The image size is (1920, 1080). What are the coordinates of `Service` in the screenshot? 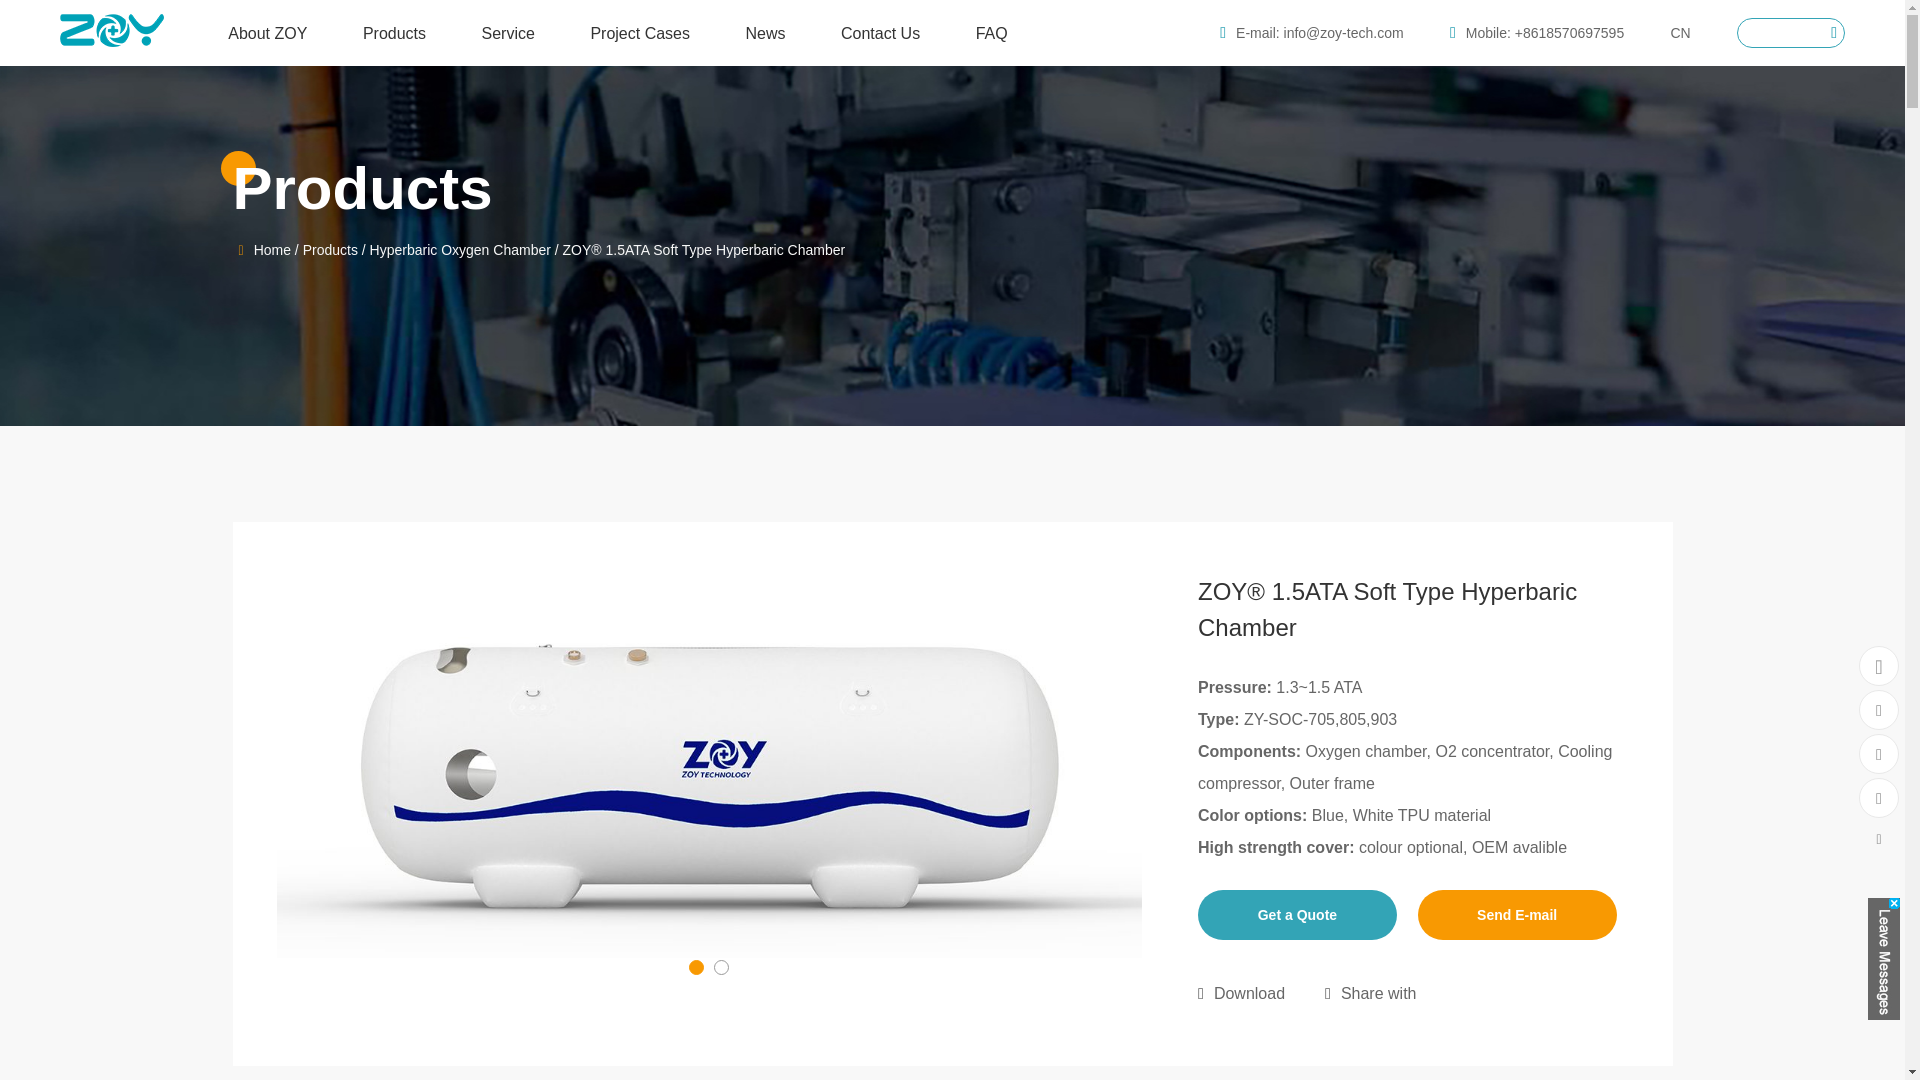 It's located at (508, 44).